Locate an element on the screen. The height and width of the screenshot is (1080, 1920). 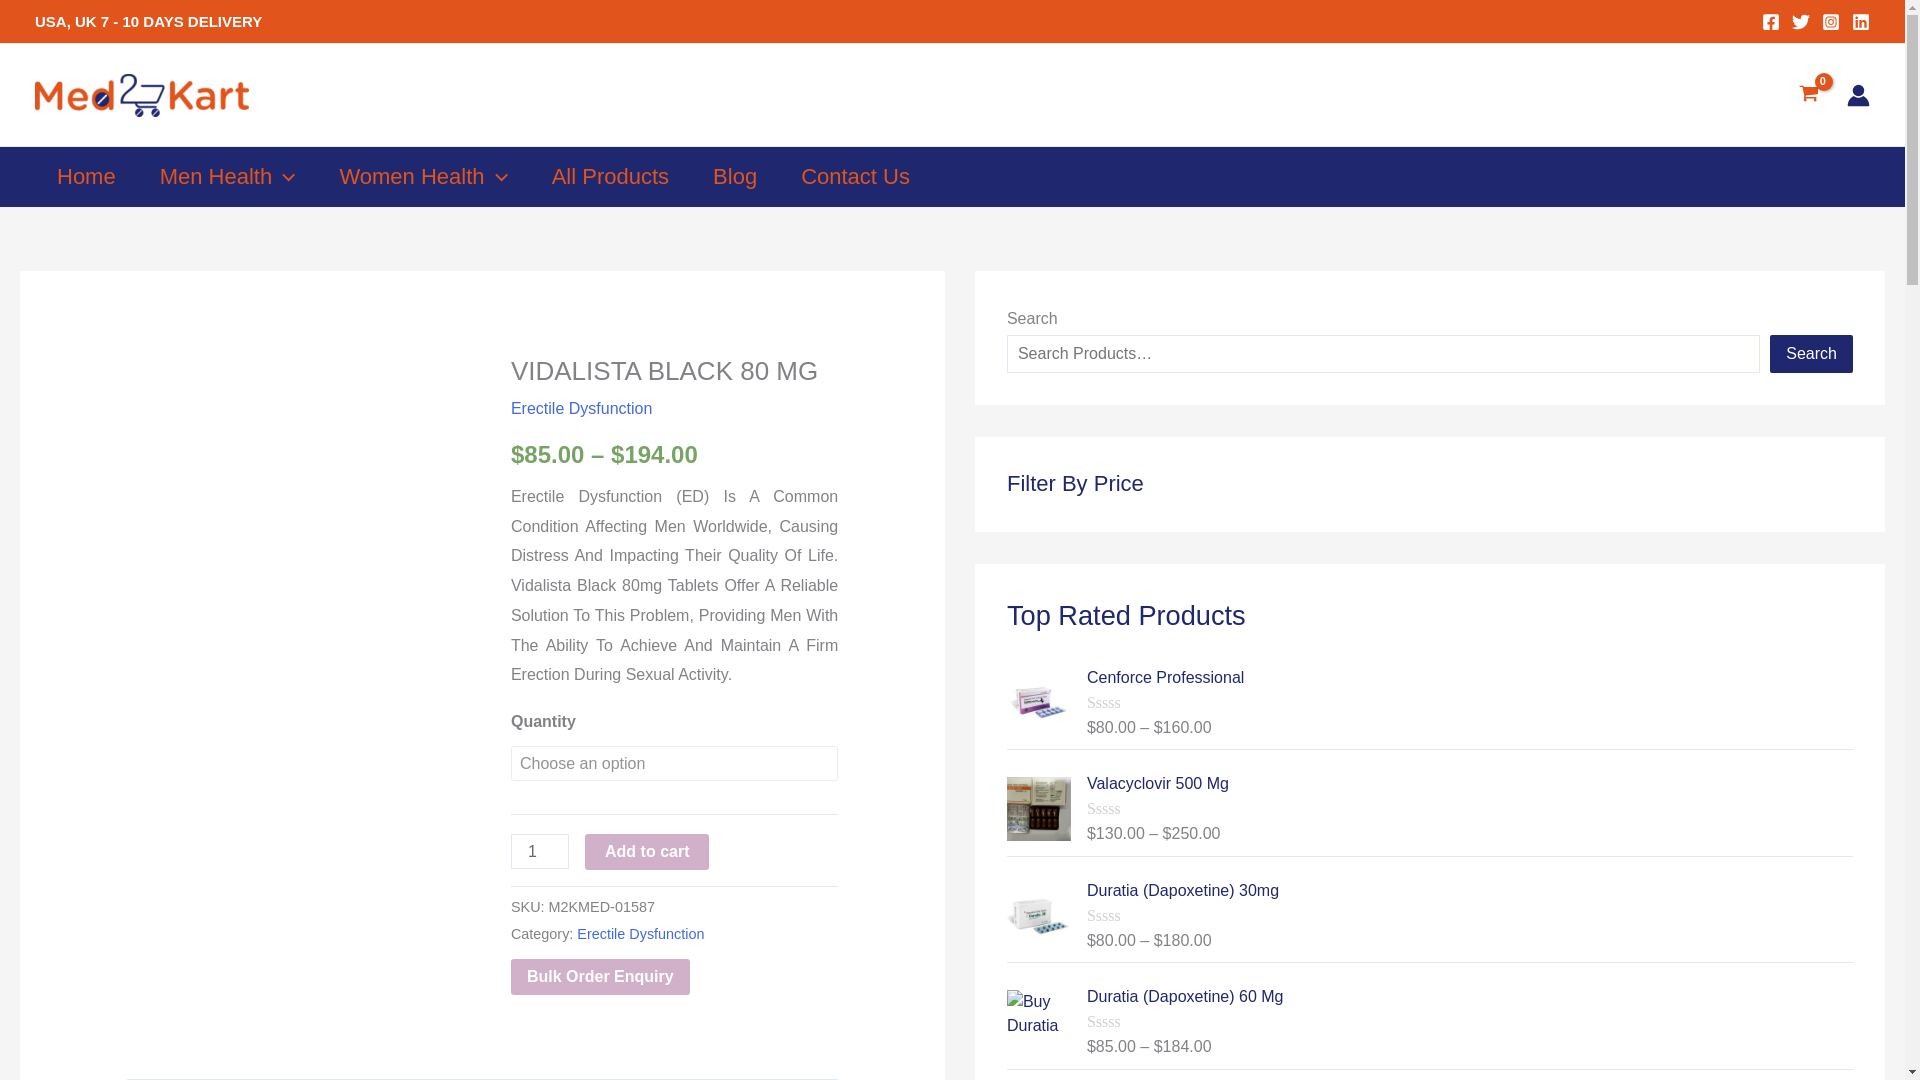
Erectile Dysfunction is located at coordinates (640, 933).